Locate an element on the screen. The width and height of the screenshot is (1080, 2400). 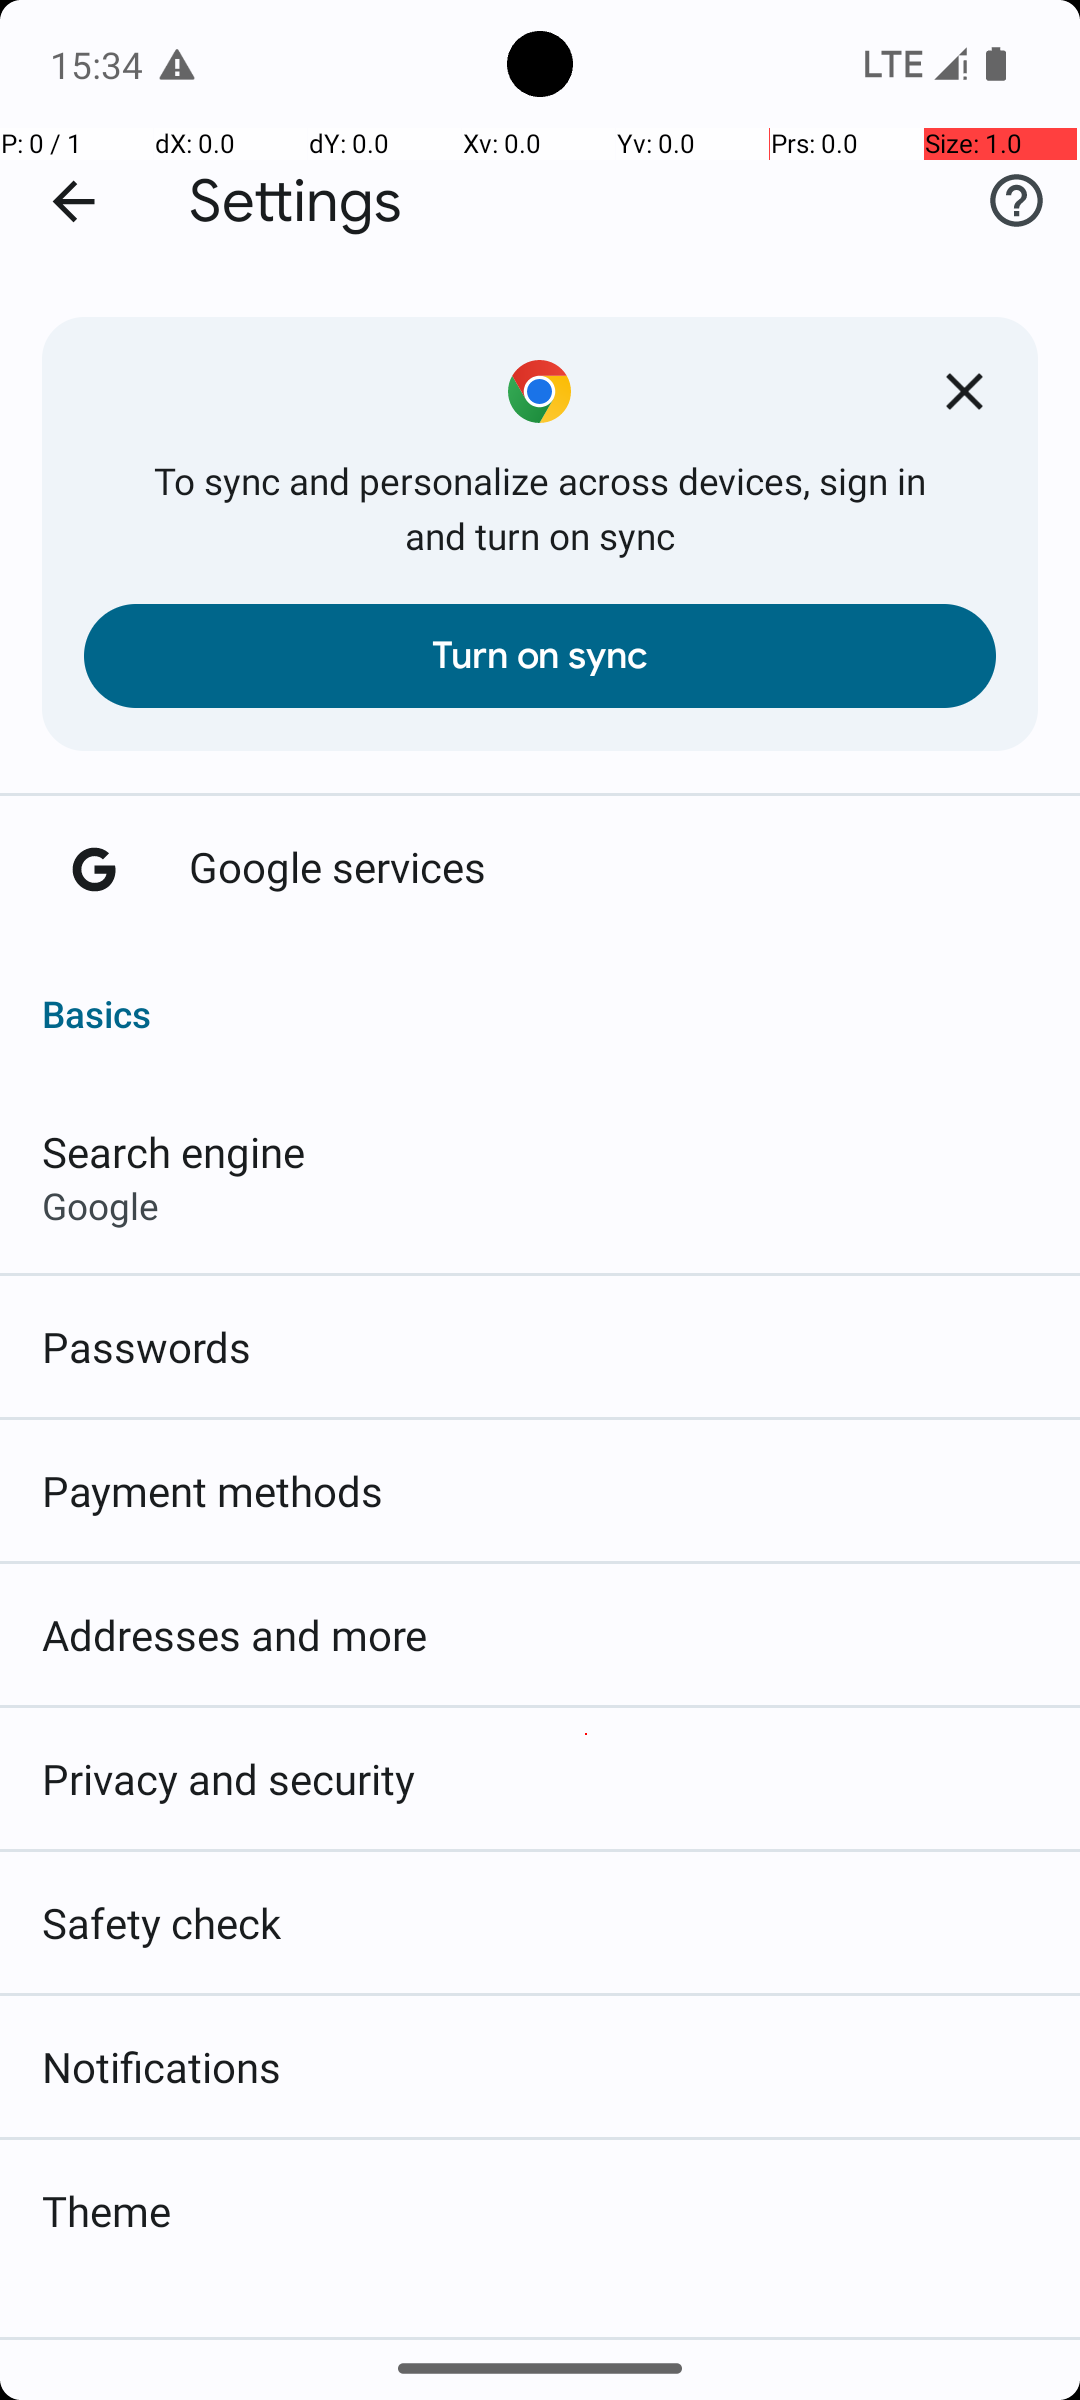
Close is located at coordinates (964, 391).